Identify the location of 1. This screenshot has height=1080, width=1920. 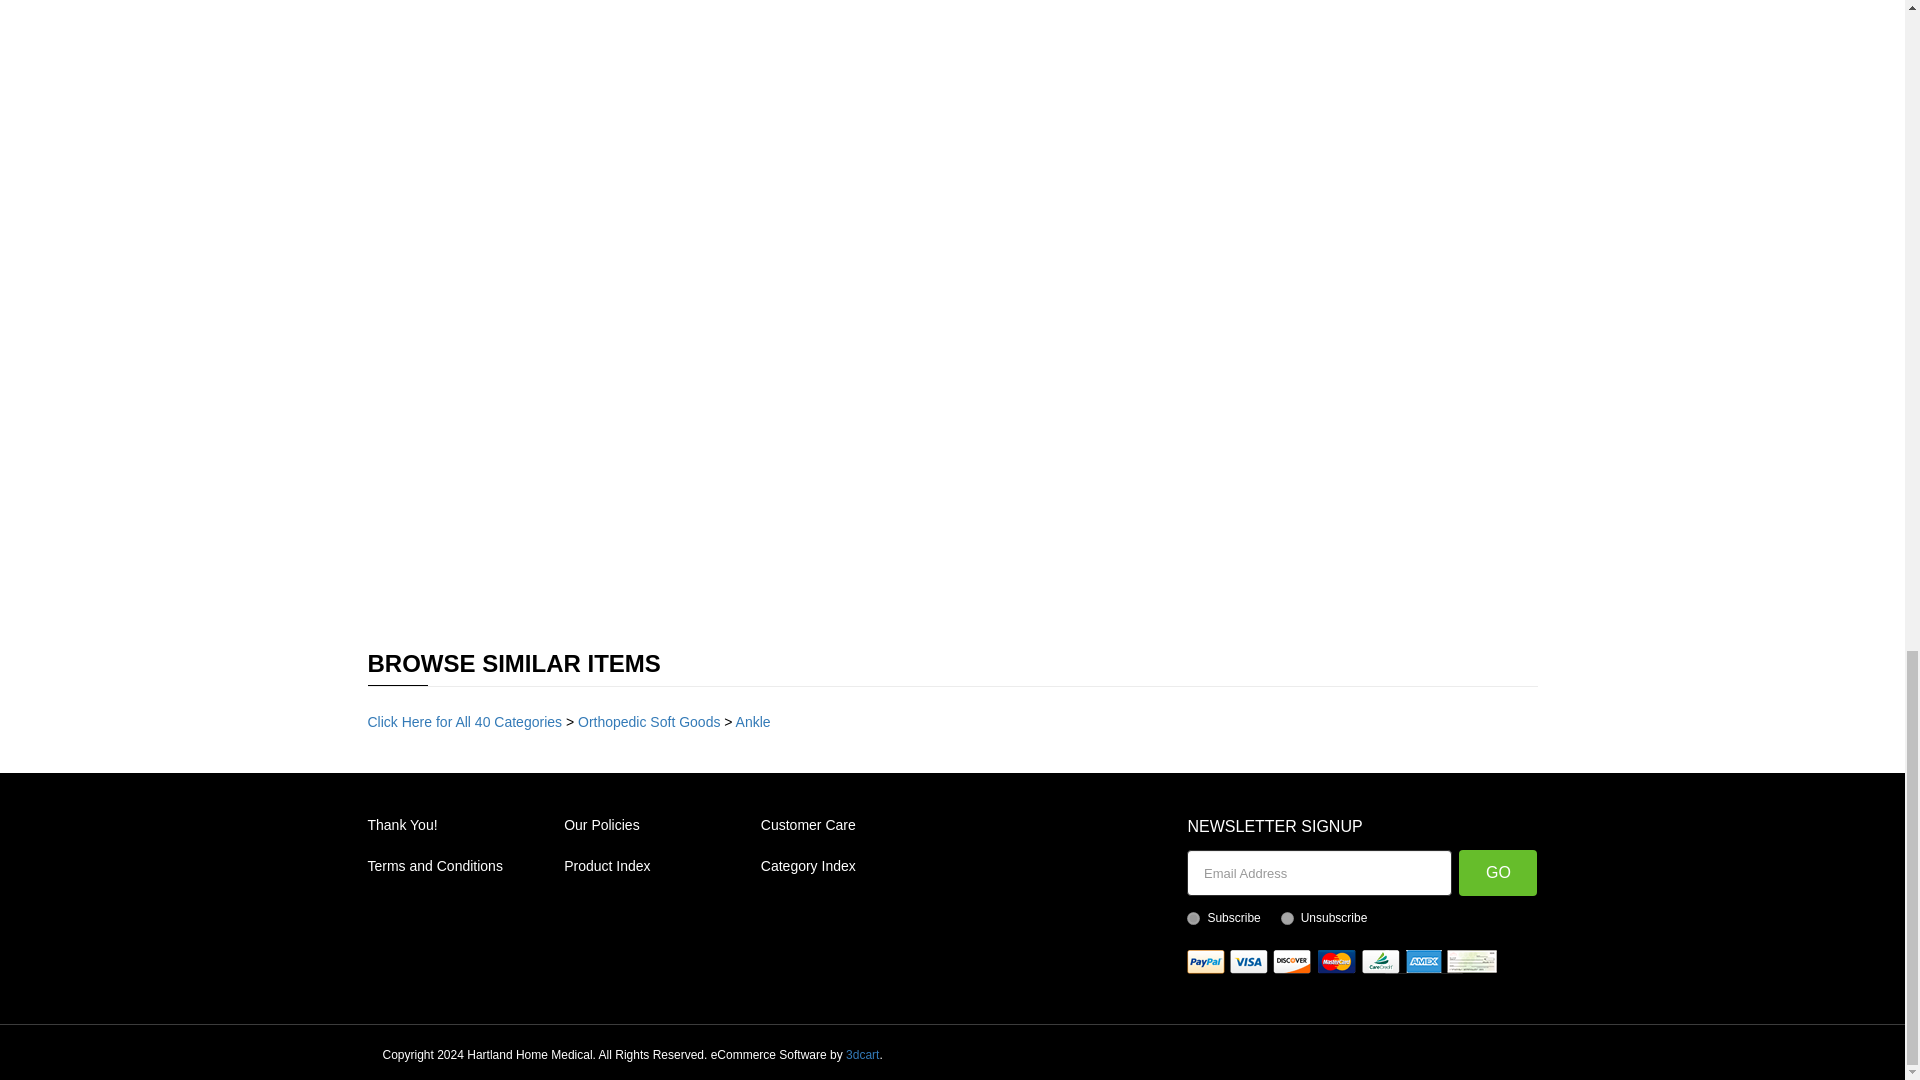
(1193, 918).